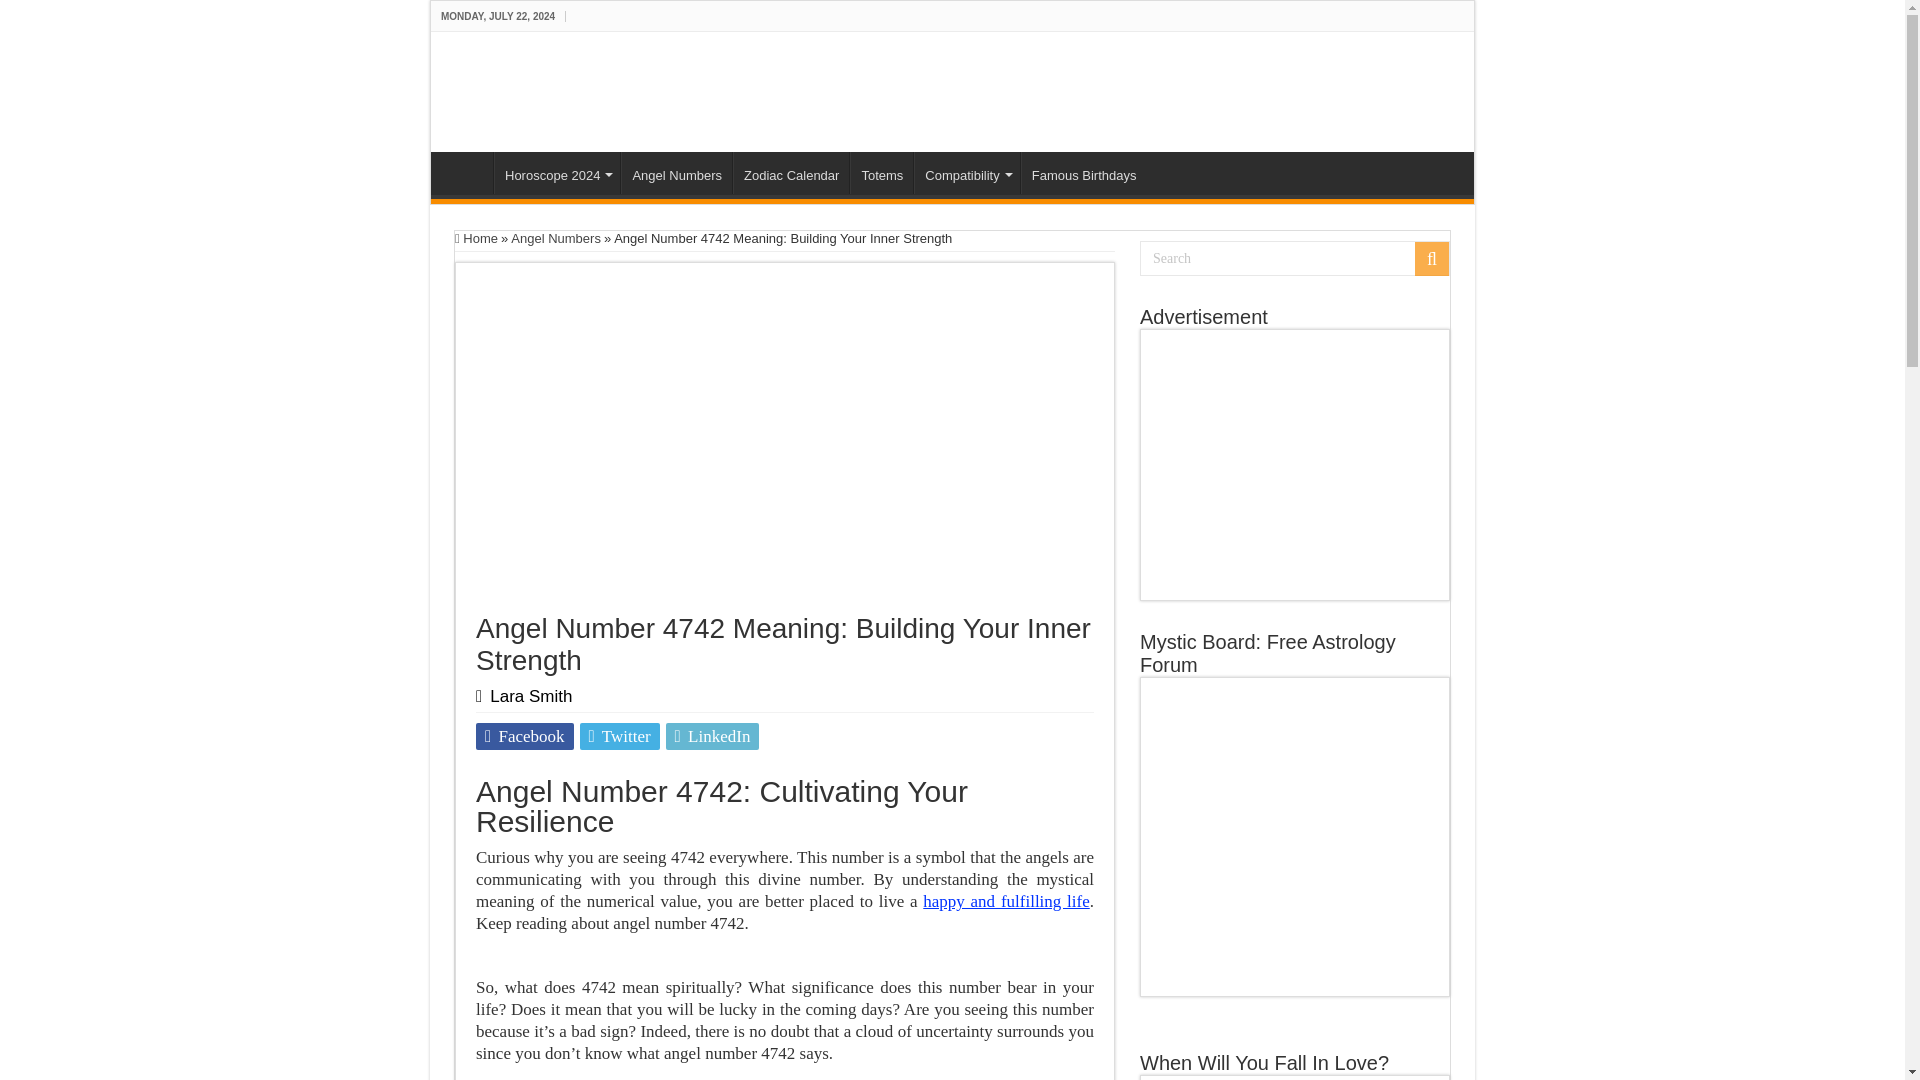  What do you see at coordinates (476, 238) in the screenshot?
I see `Home` at bounding box center [476, 238].